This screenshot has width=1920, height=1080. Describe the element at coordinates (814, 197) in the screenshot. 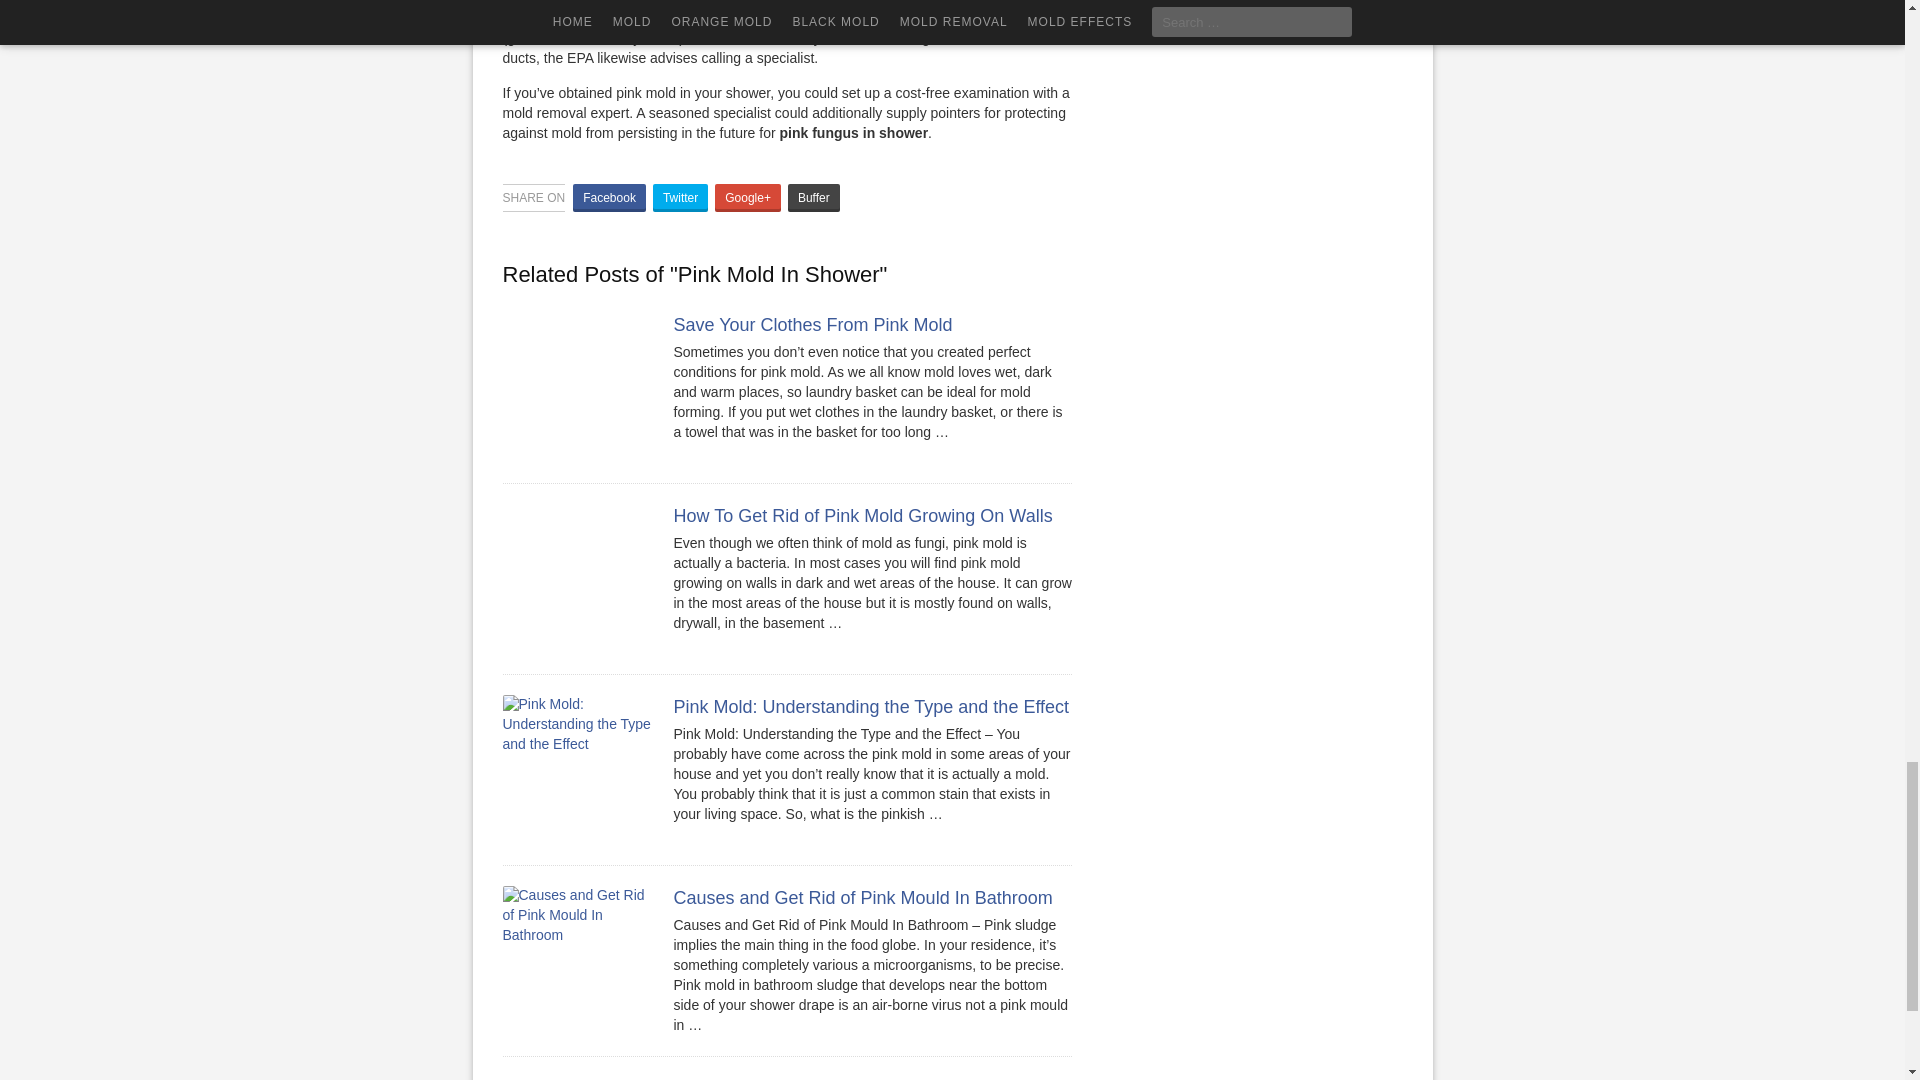

I see `Buffer` at that location.